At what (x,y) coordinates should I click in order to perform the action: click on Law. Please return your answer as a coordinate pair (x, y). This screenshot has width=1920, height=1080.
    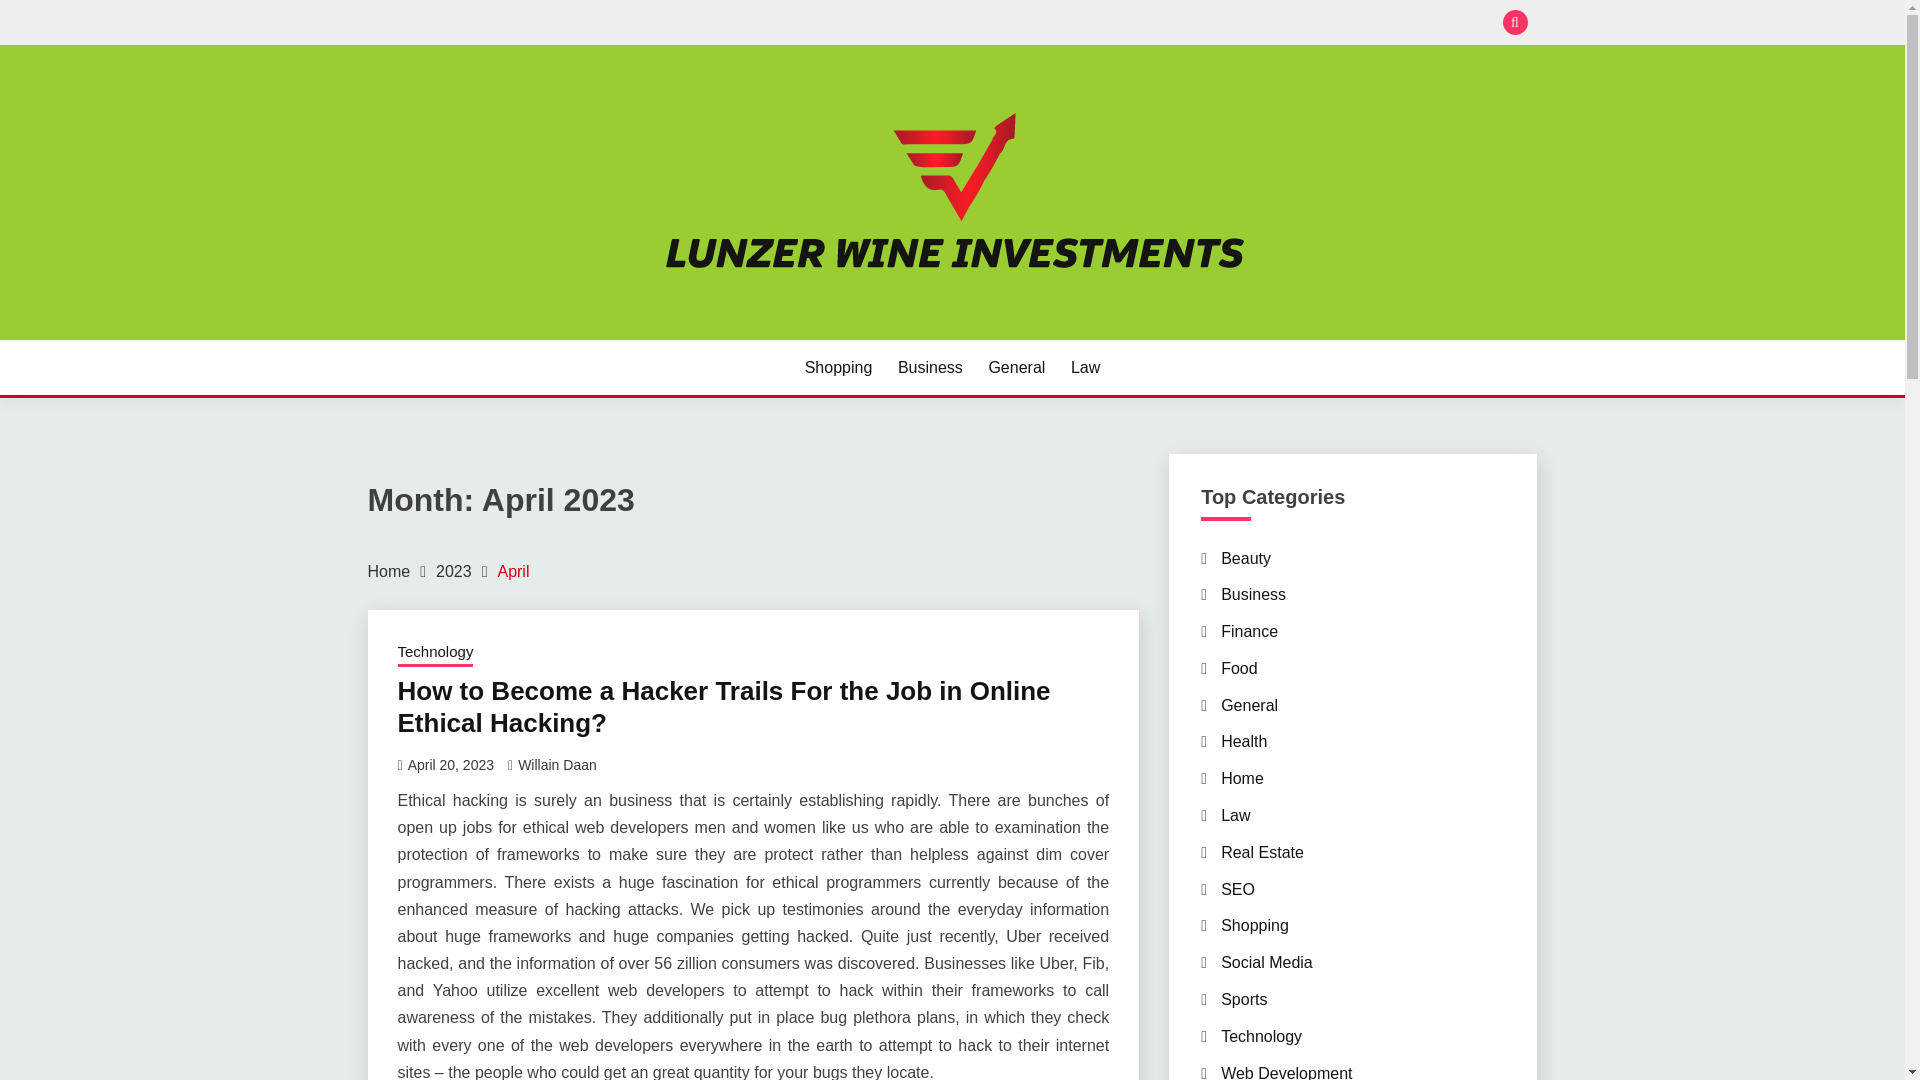
    Looking at the image, I should click on (1235, 815).